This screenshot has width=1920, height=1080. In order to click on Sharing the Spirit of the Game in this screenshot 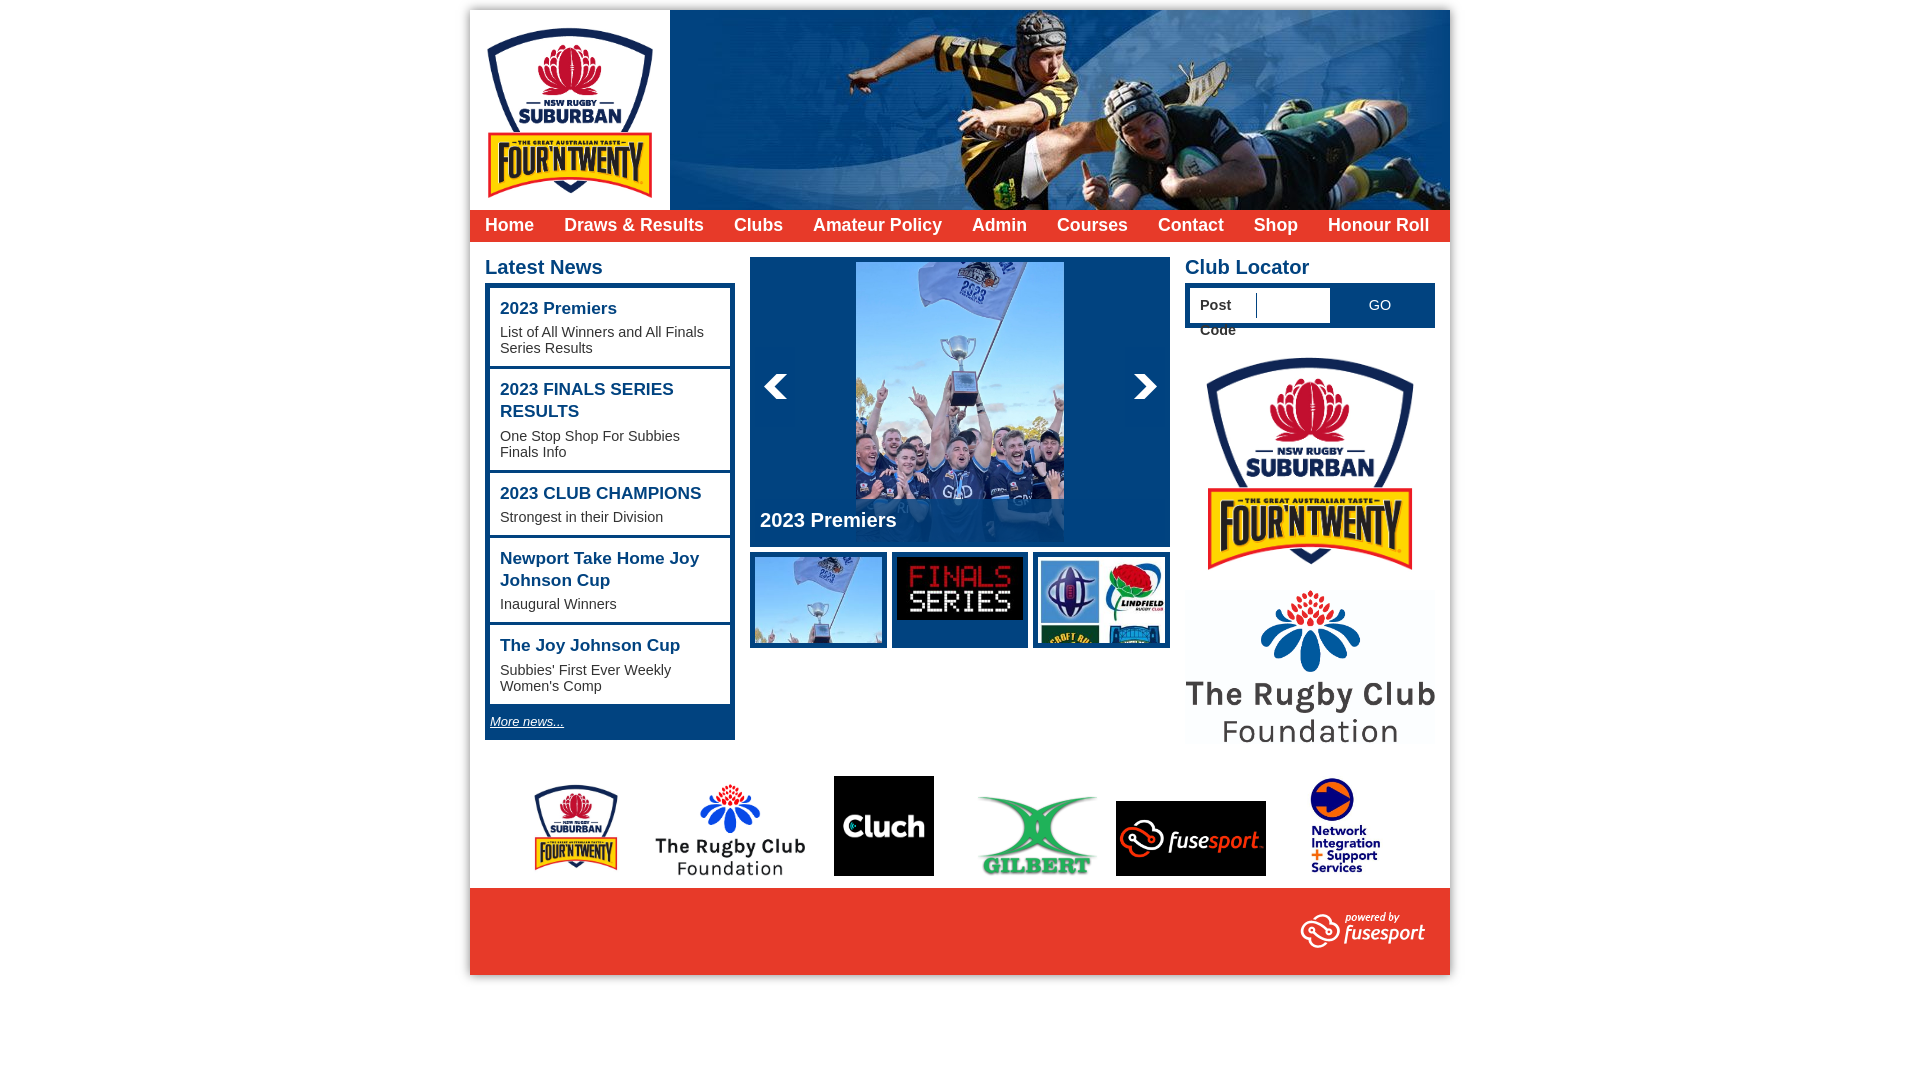, I will do `click(1310, 667)`.